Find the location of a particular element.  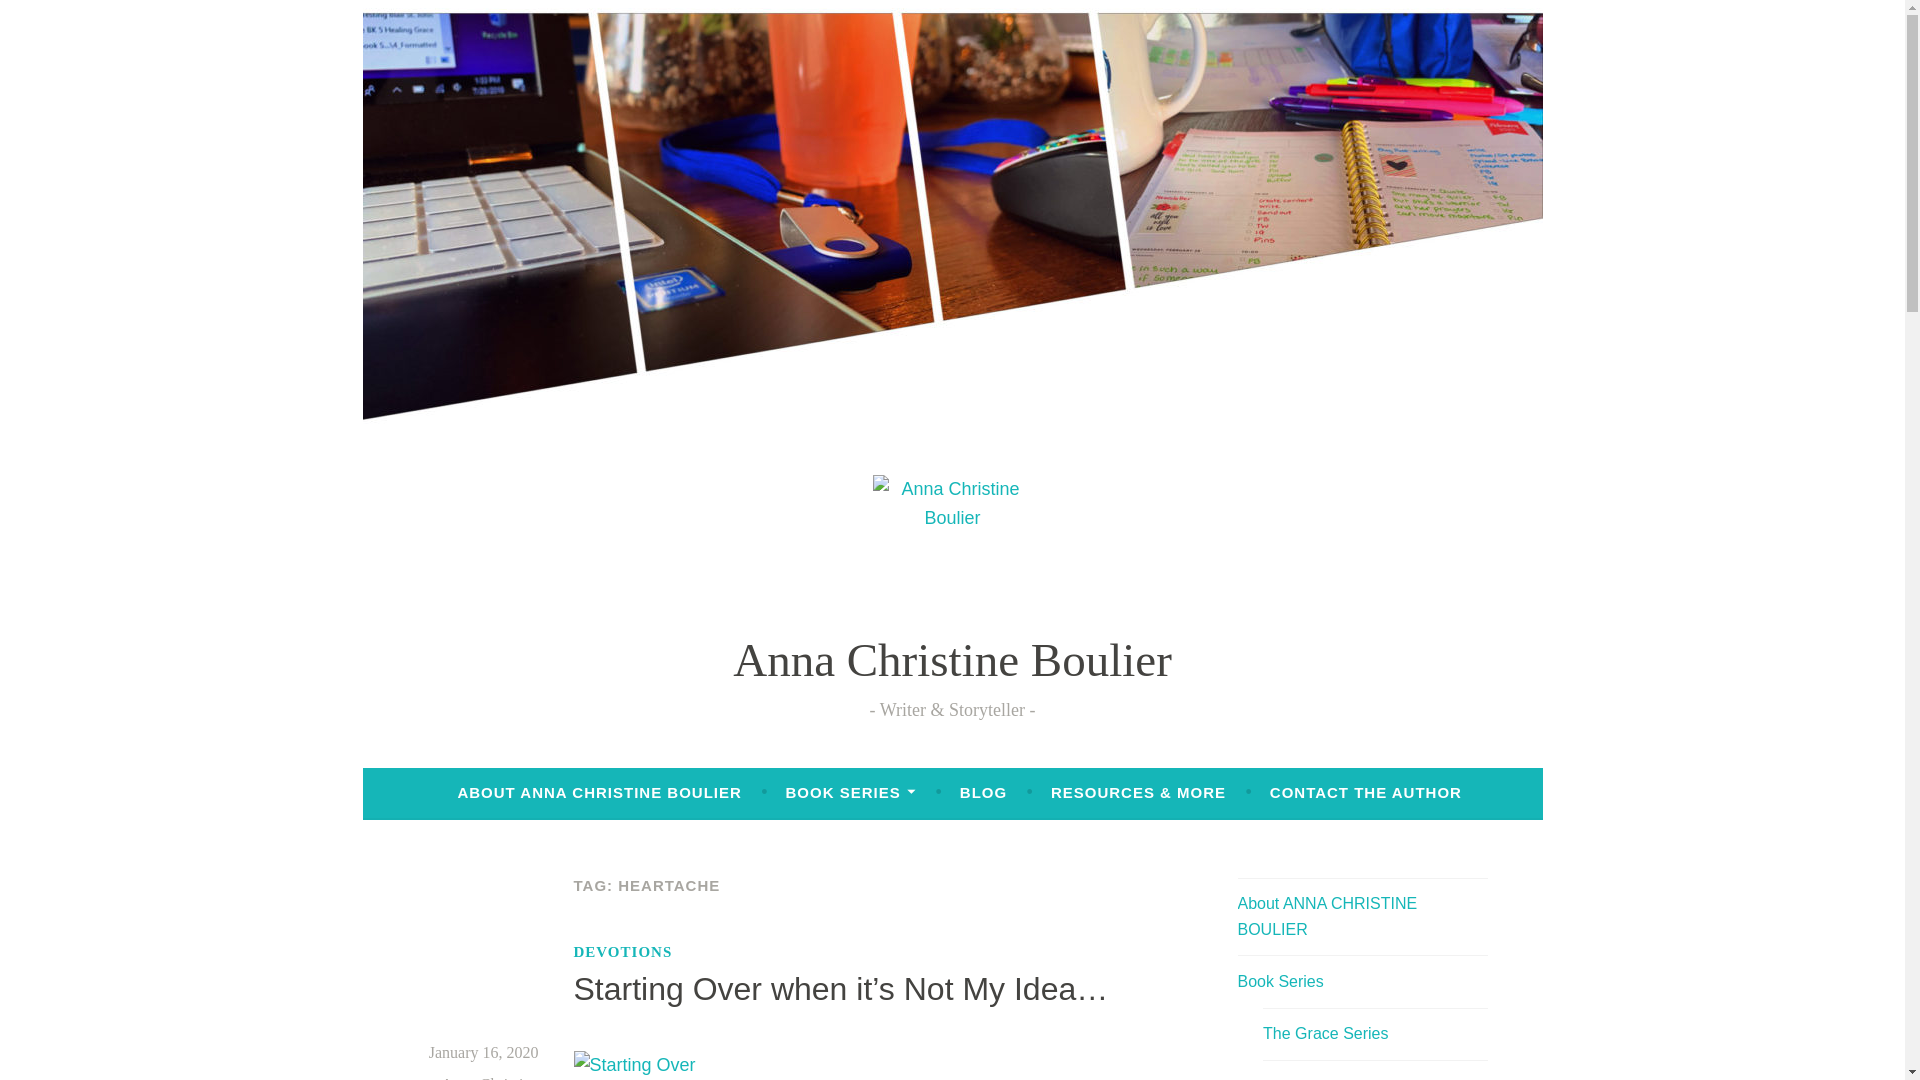

CONTACT THE AUTHOR is located at coordinates (1365, 793).